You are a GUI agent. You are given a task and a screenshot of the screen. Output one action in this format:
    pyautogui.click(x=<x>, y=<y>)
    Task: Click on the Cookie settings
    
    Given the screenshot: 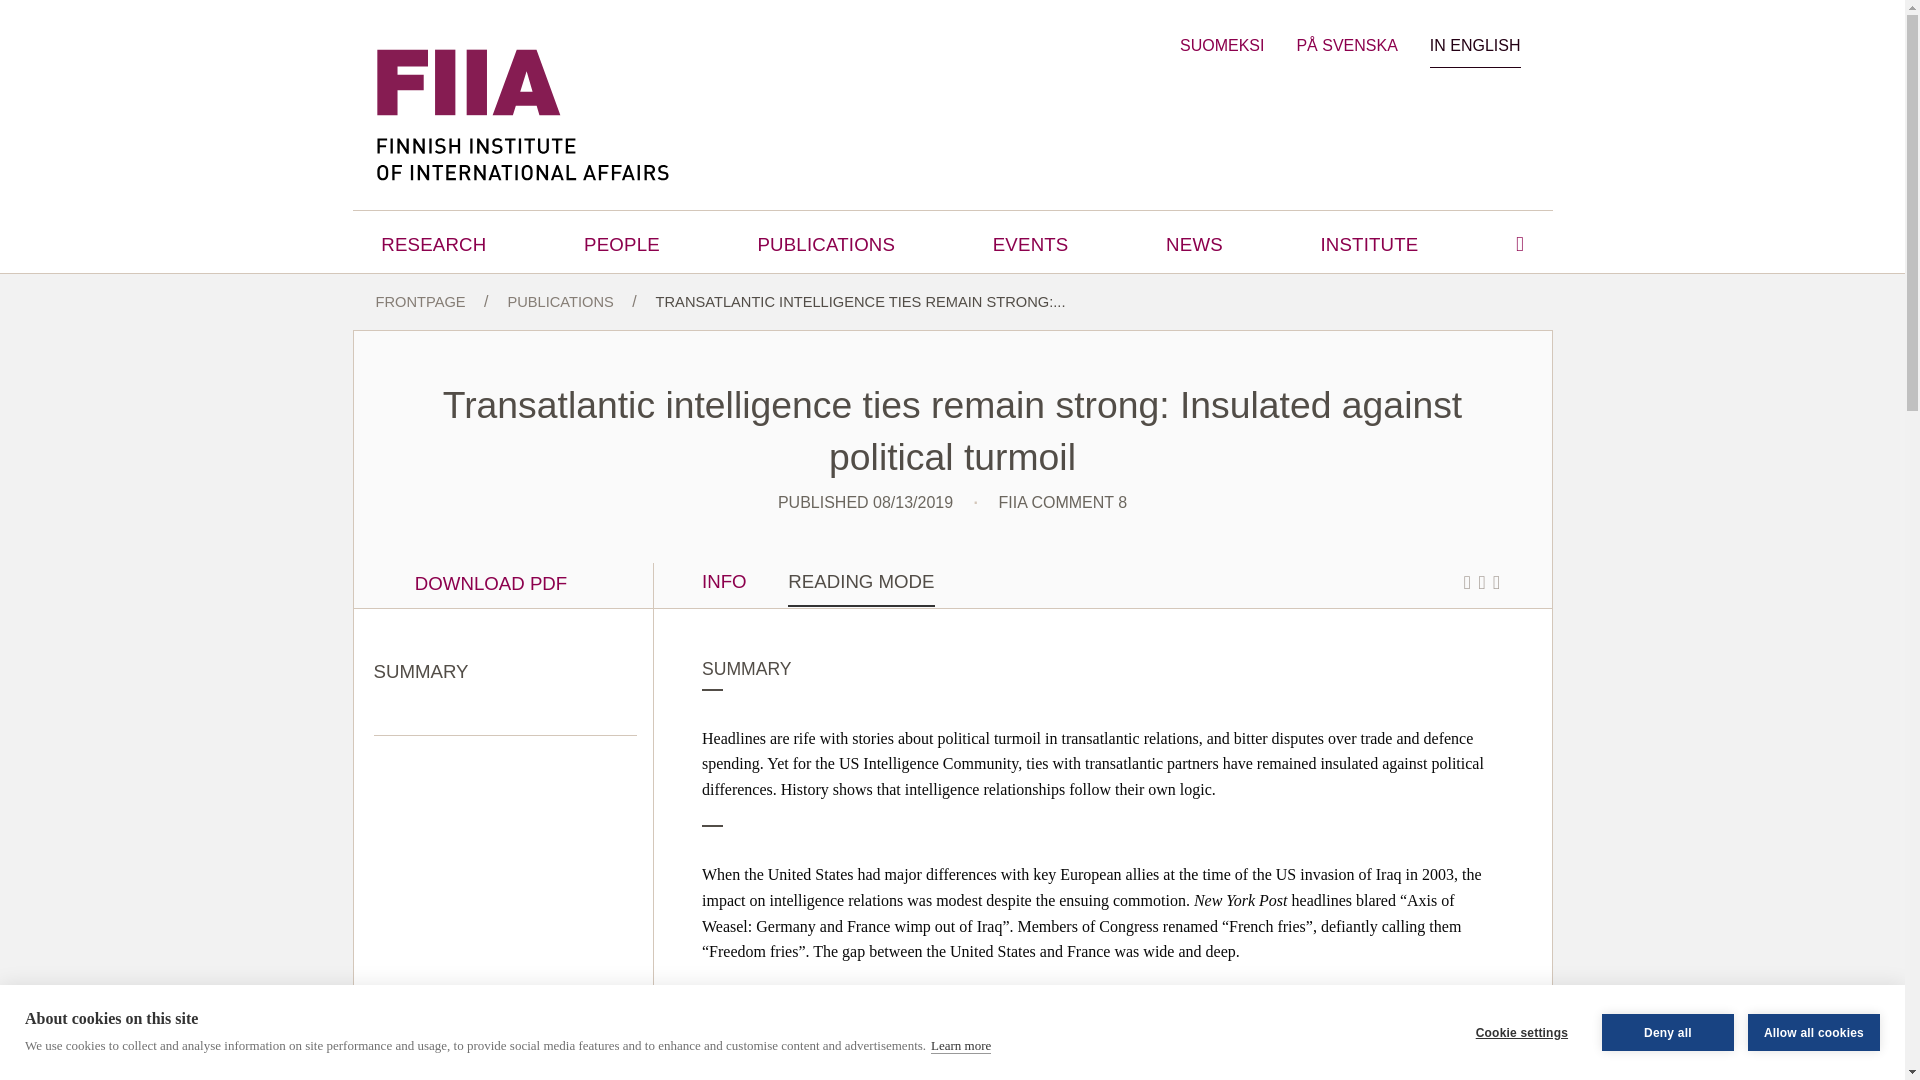 What is the action you would take?
    pyautogui.click(x=1521, y=1056)
    